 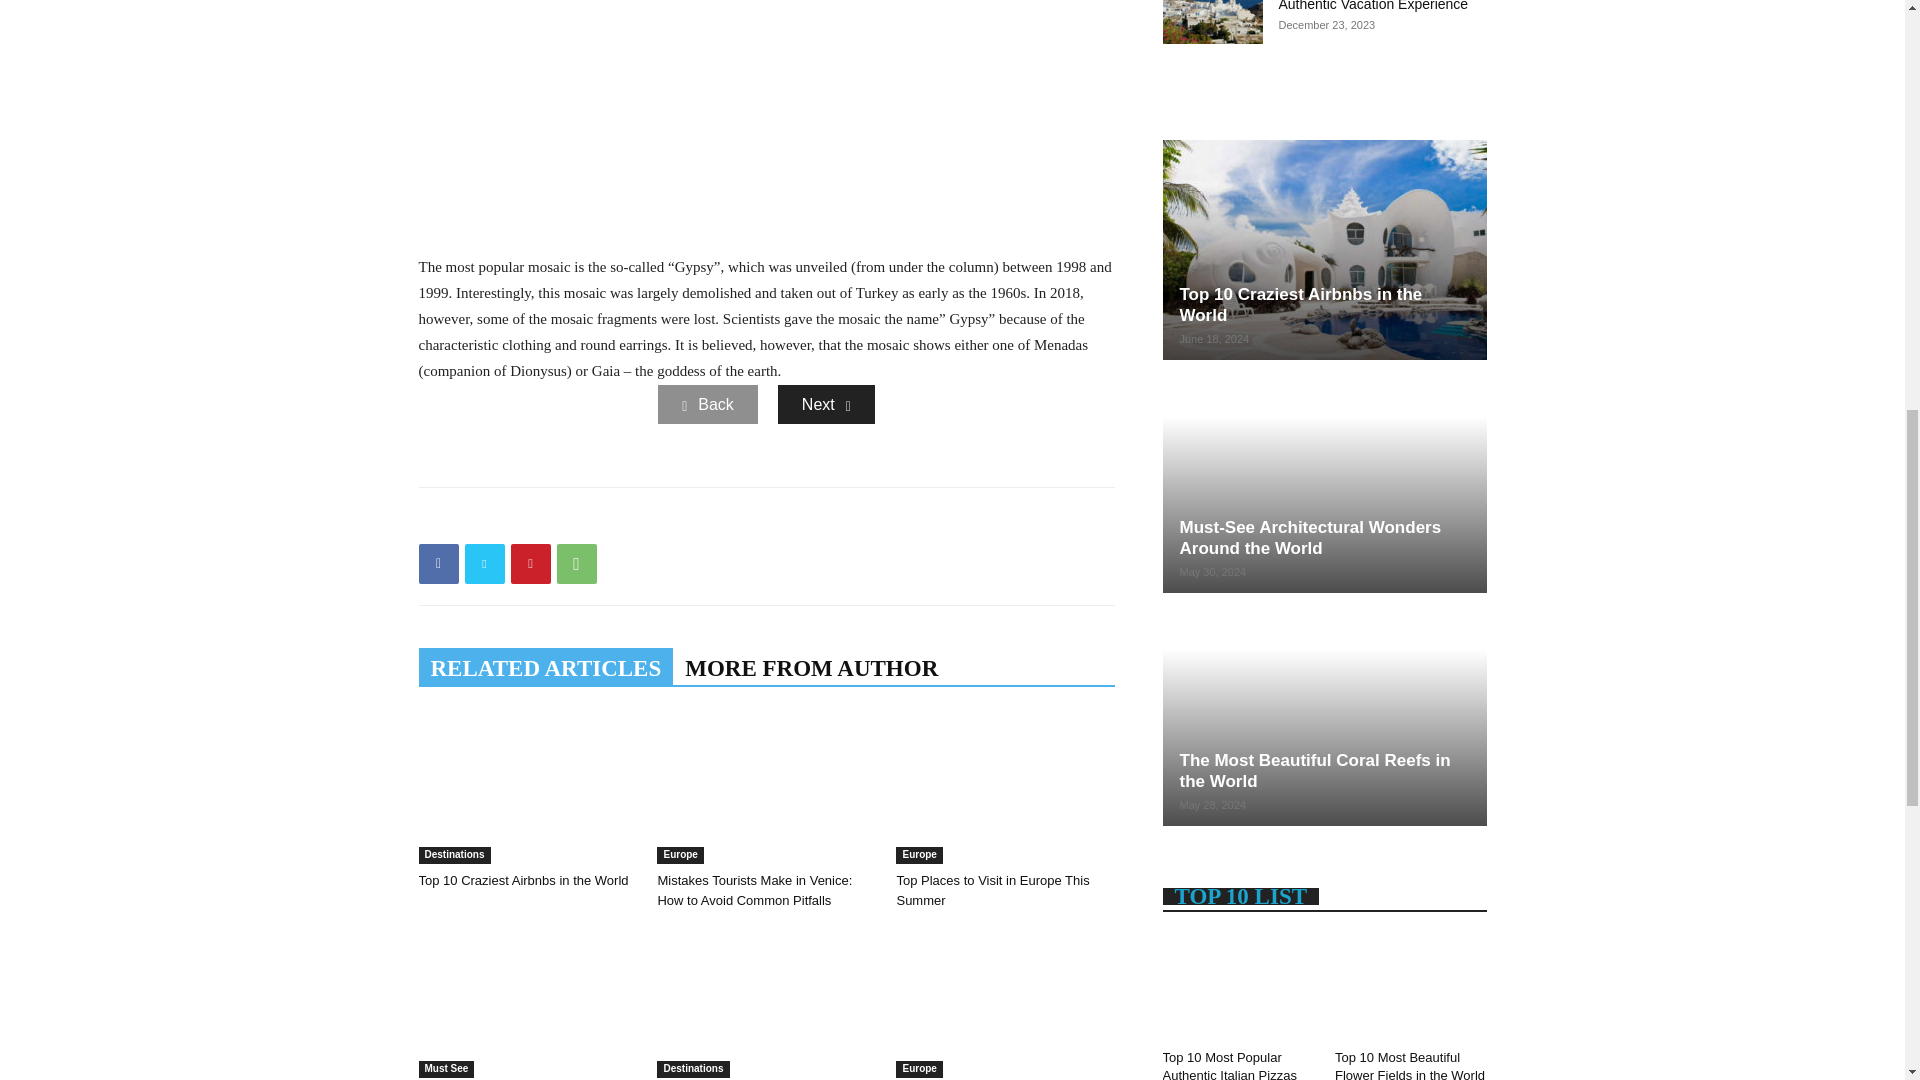 What do you see at coordinates (484, 564) in the screenshot?
I see `Twitter` at bounding box center [484, 564].